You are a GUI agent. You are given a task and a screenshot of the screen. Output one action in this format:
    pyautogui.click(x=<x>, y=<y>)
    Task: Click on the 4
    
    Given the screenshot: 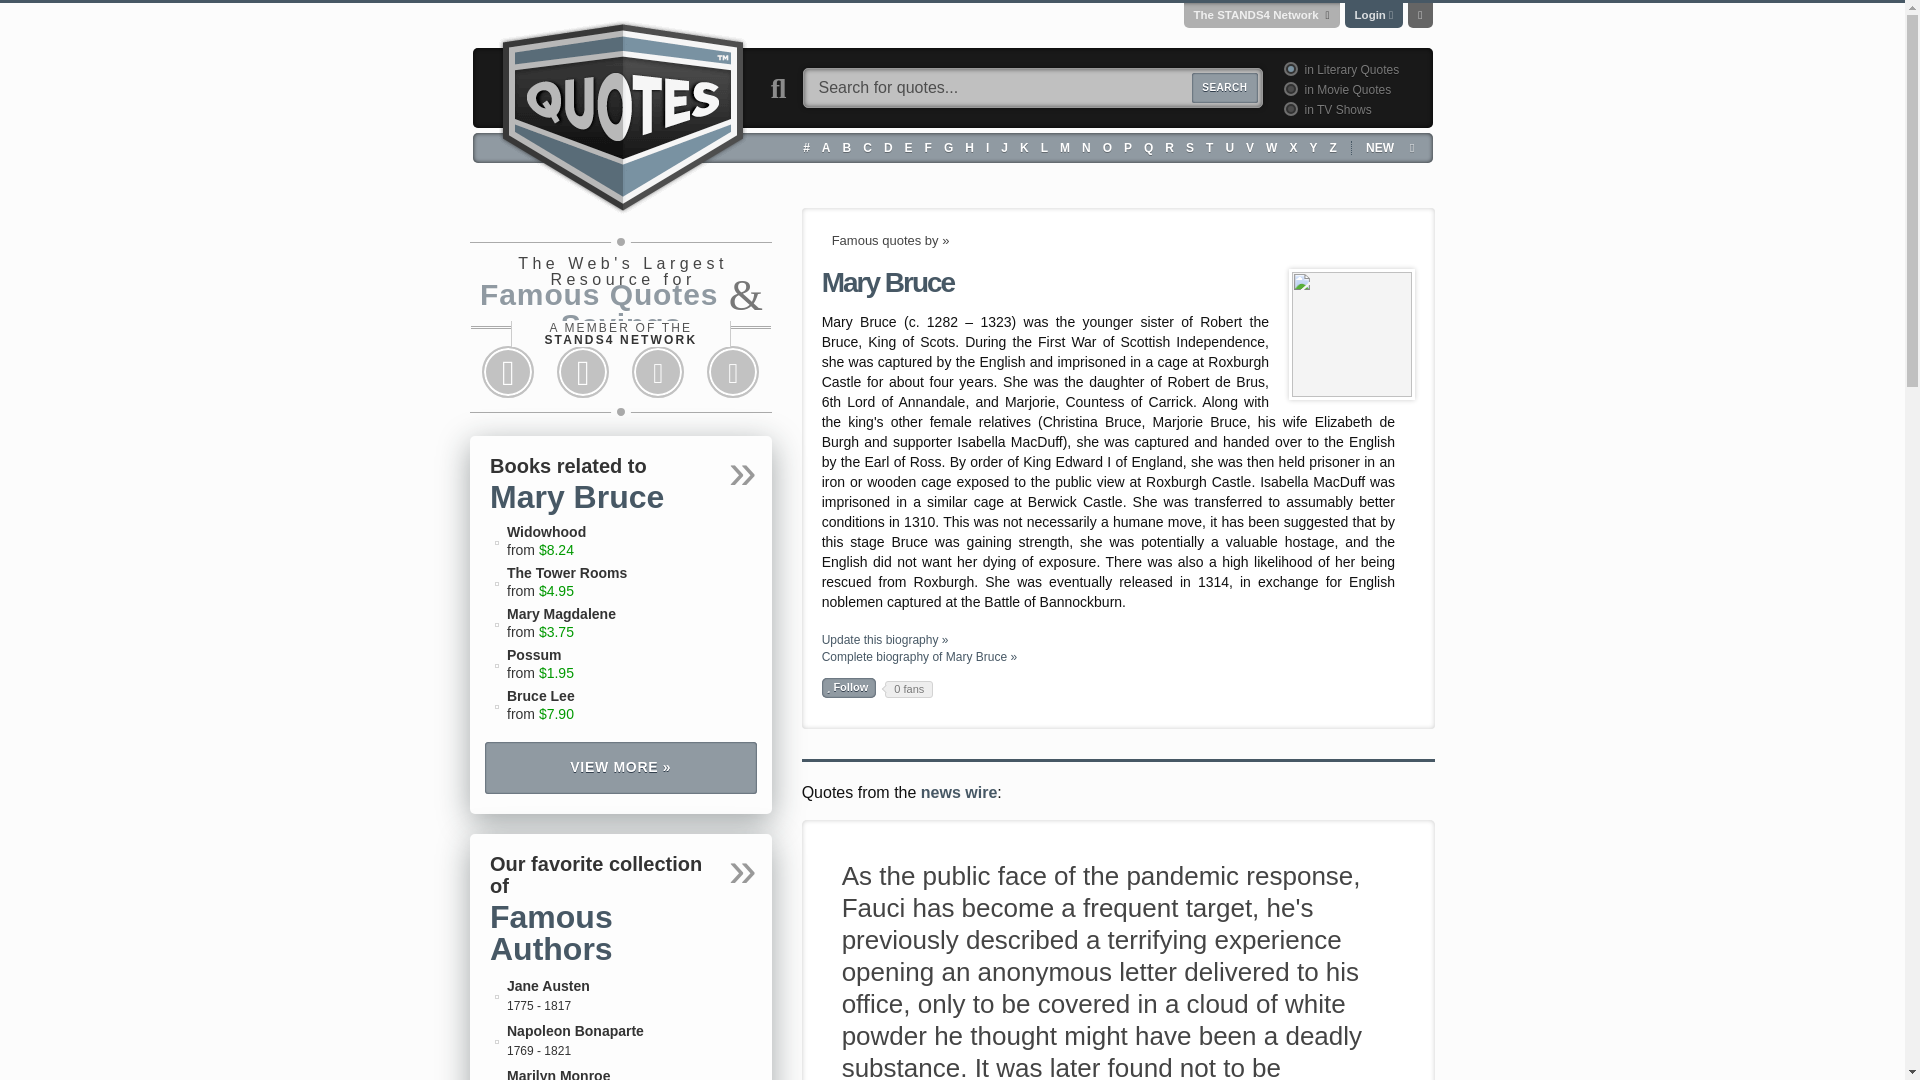 What is the action you would take?
    pyautogui.click(x=1288, y=108)
    